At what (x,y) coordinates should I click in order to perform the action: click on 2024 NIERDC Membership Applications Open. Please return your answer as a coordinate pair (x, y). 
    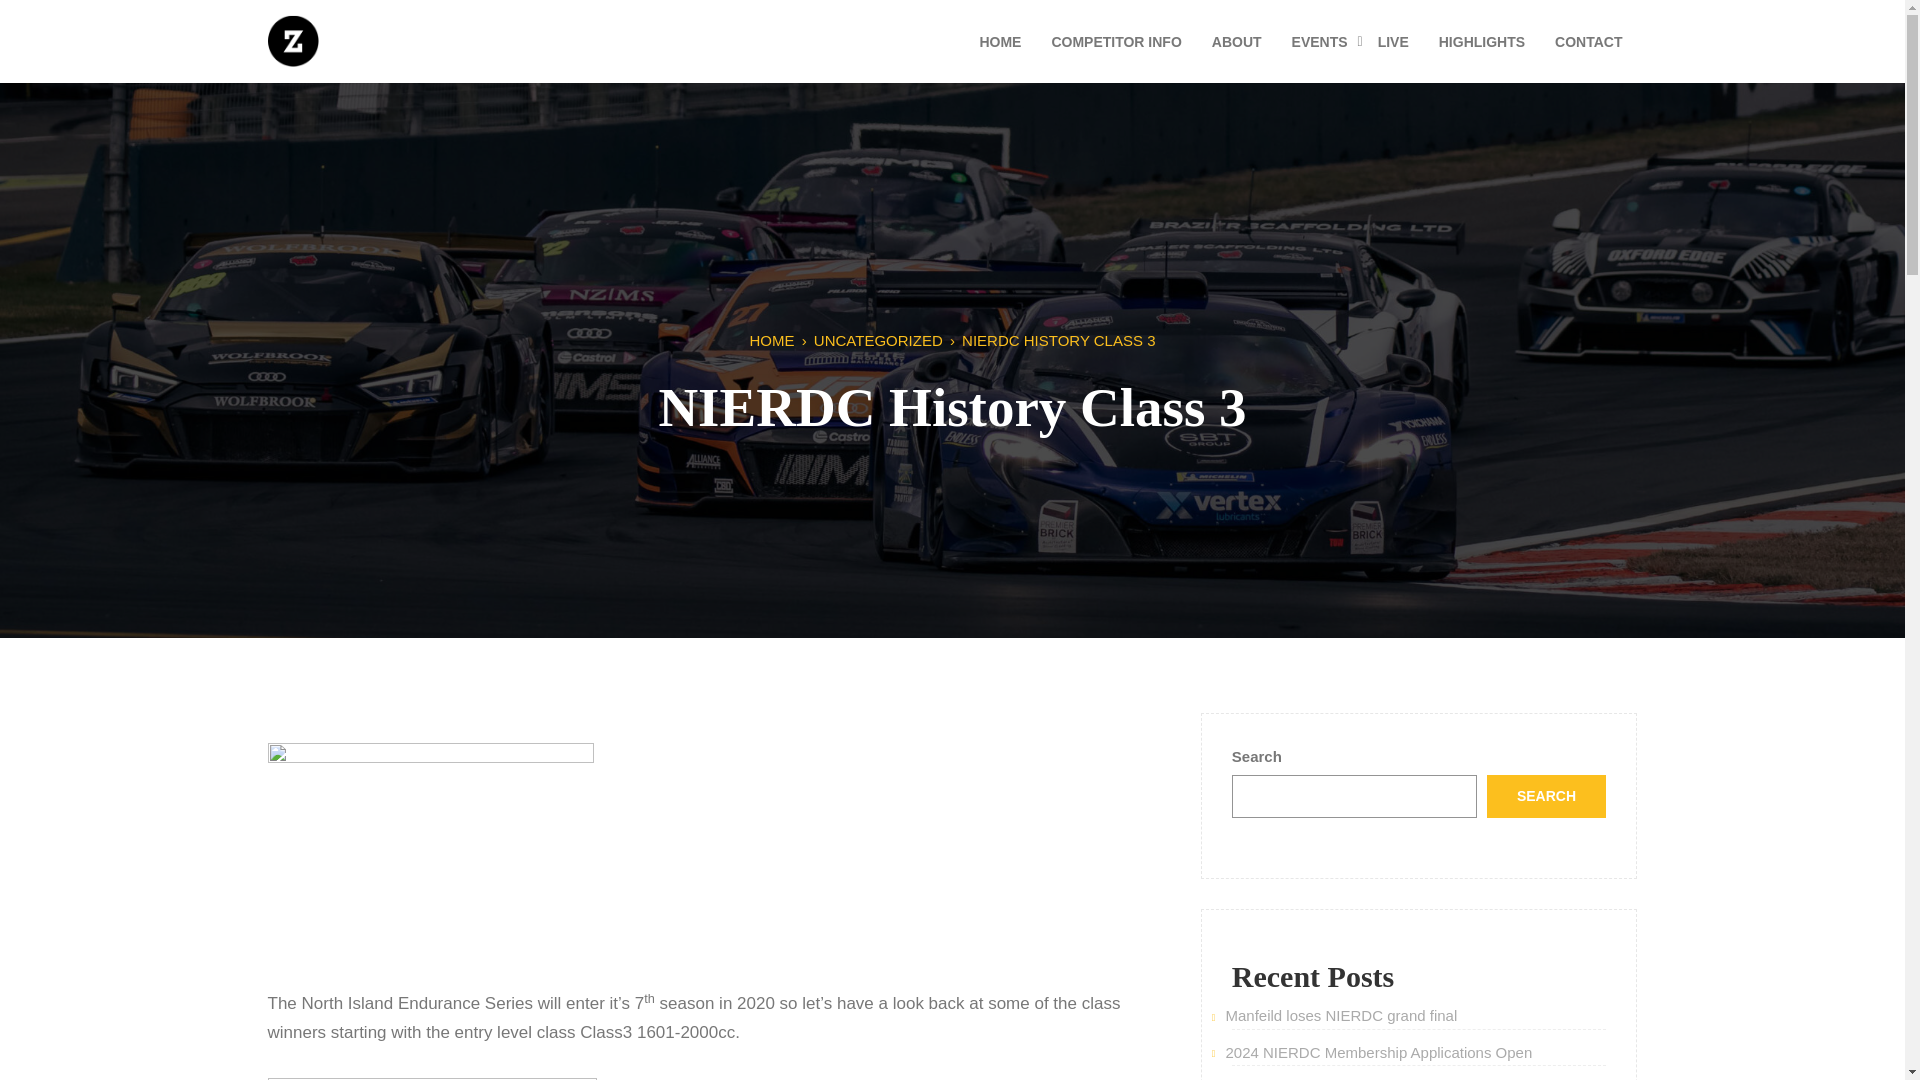
    Looking at the image, I should click on (1378, 1052).